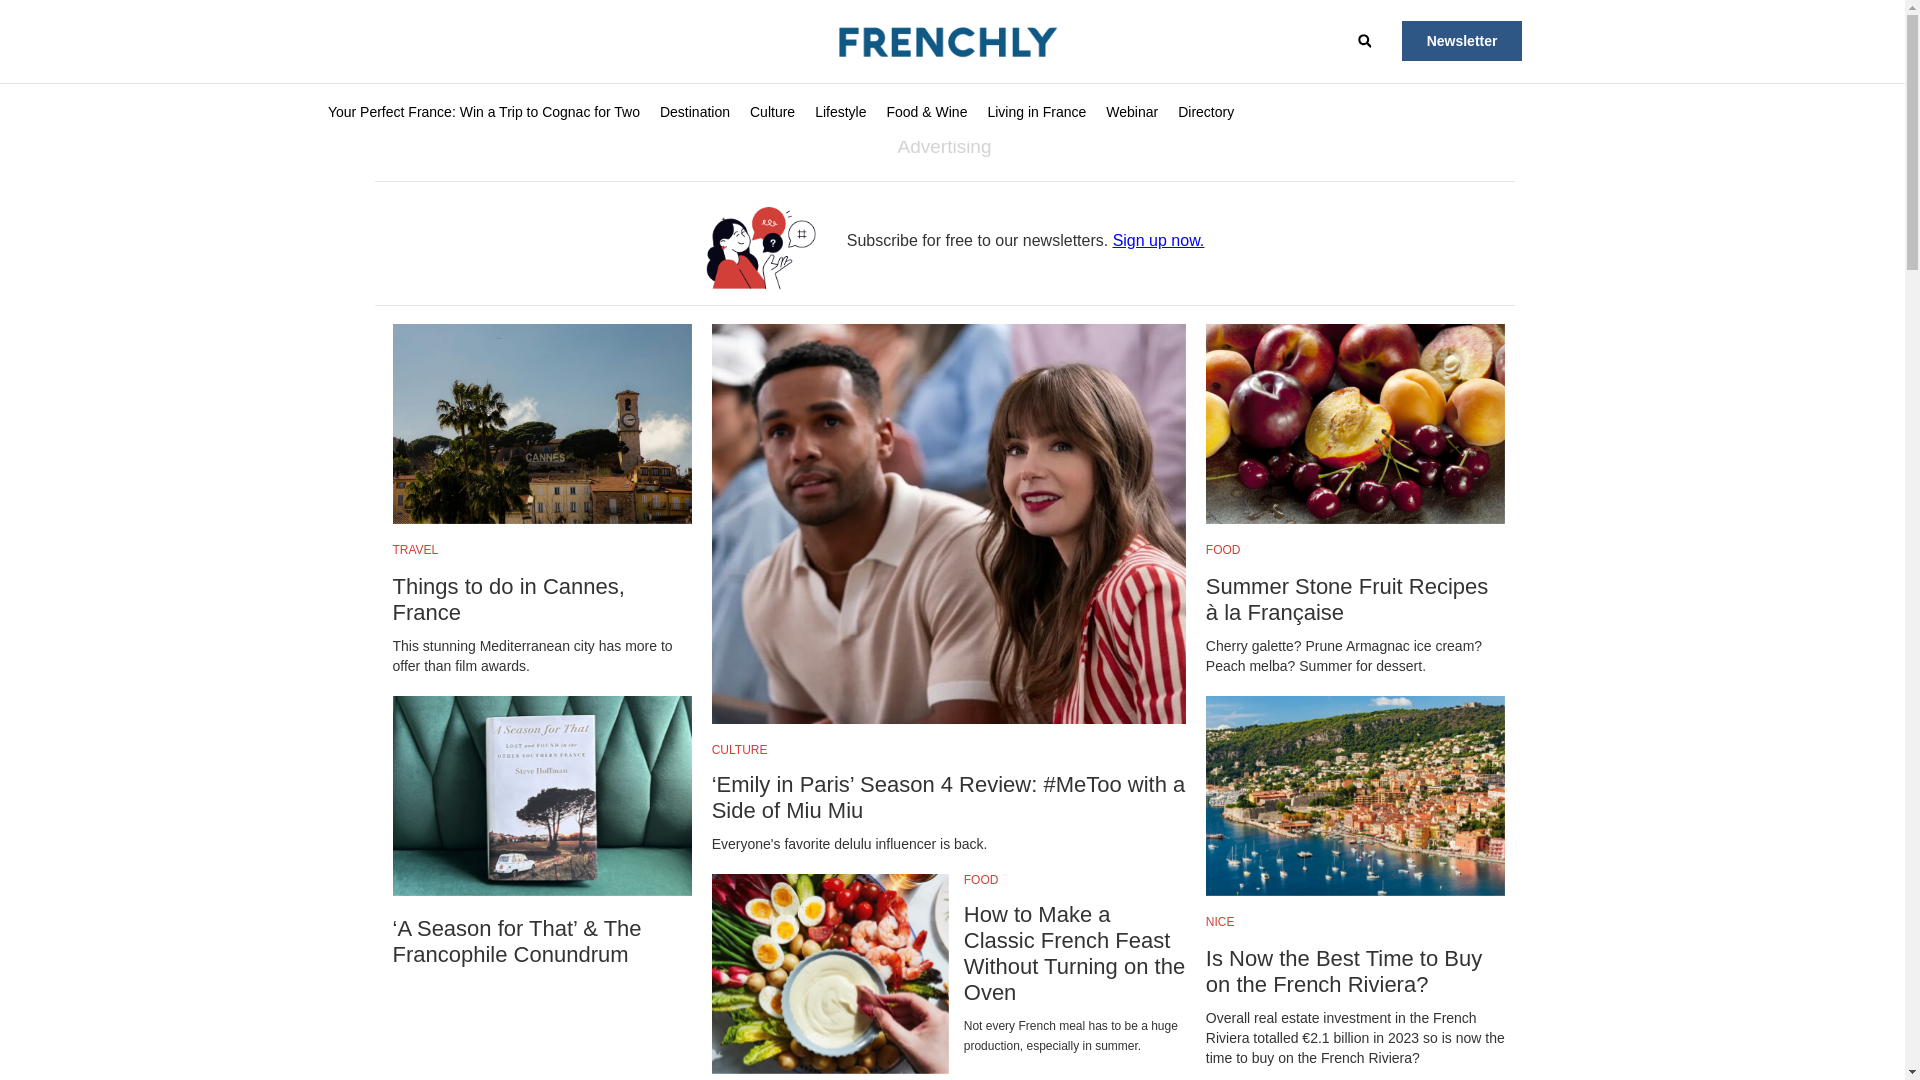 This screenshot has height=1080, width=1920. Describe the element at coordinates (840, 112) in the screenshot. I see `Lifestyle` at that location.